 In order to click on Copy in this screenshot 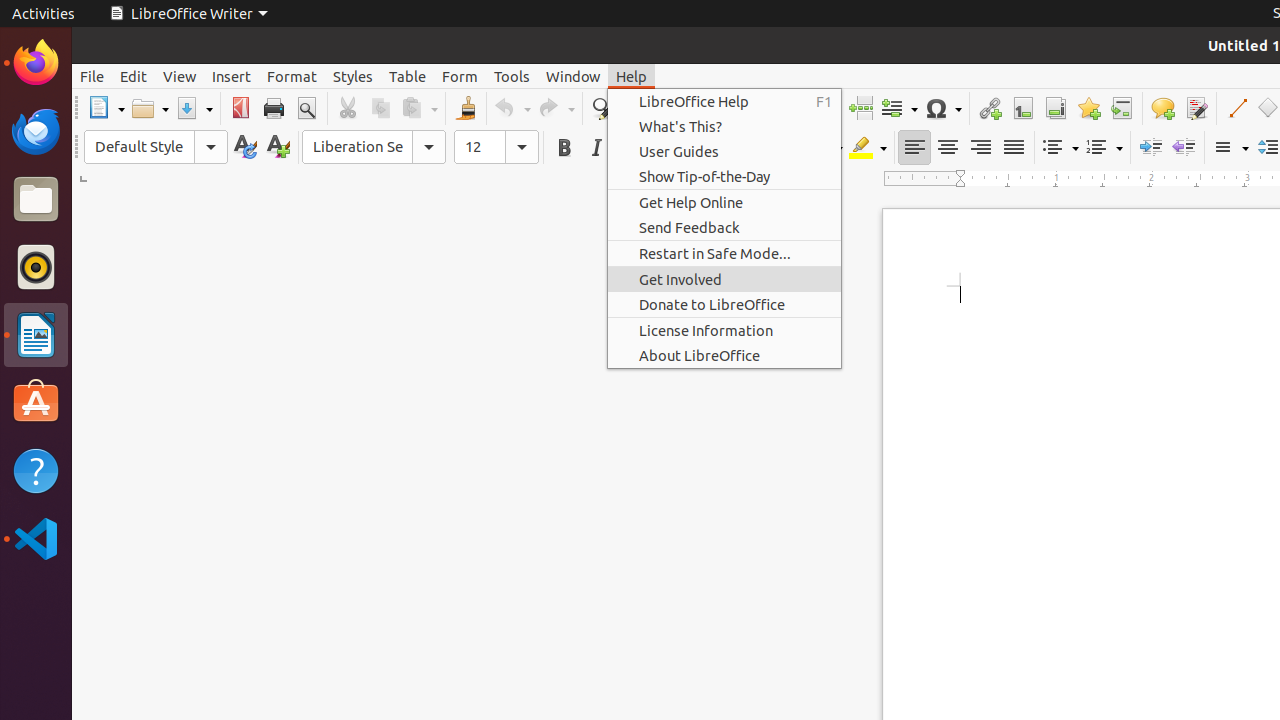, I will do `click(380, 108)`.